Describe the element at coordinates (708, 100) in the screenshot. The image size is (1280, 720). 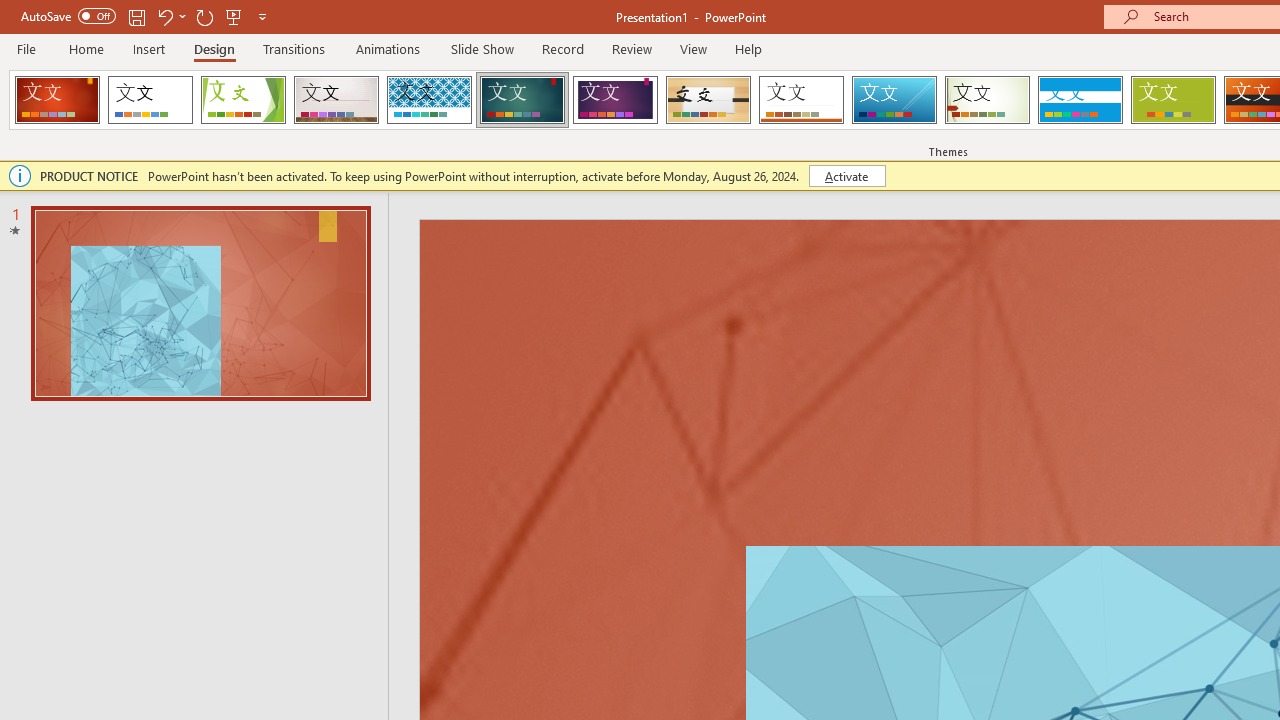
I see `Organic` at that location.